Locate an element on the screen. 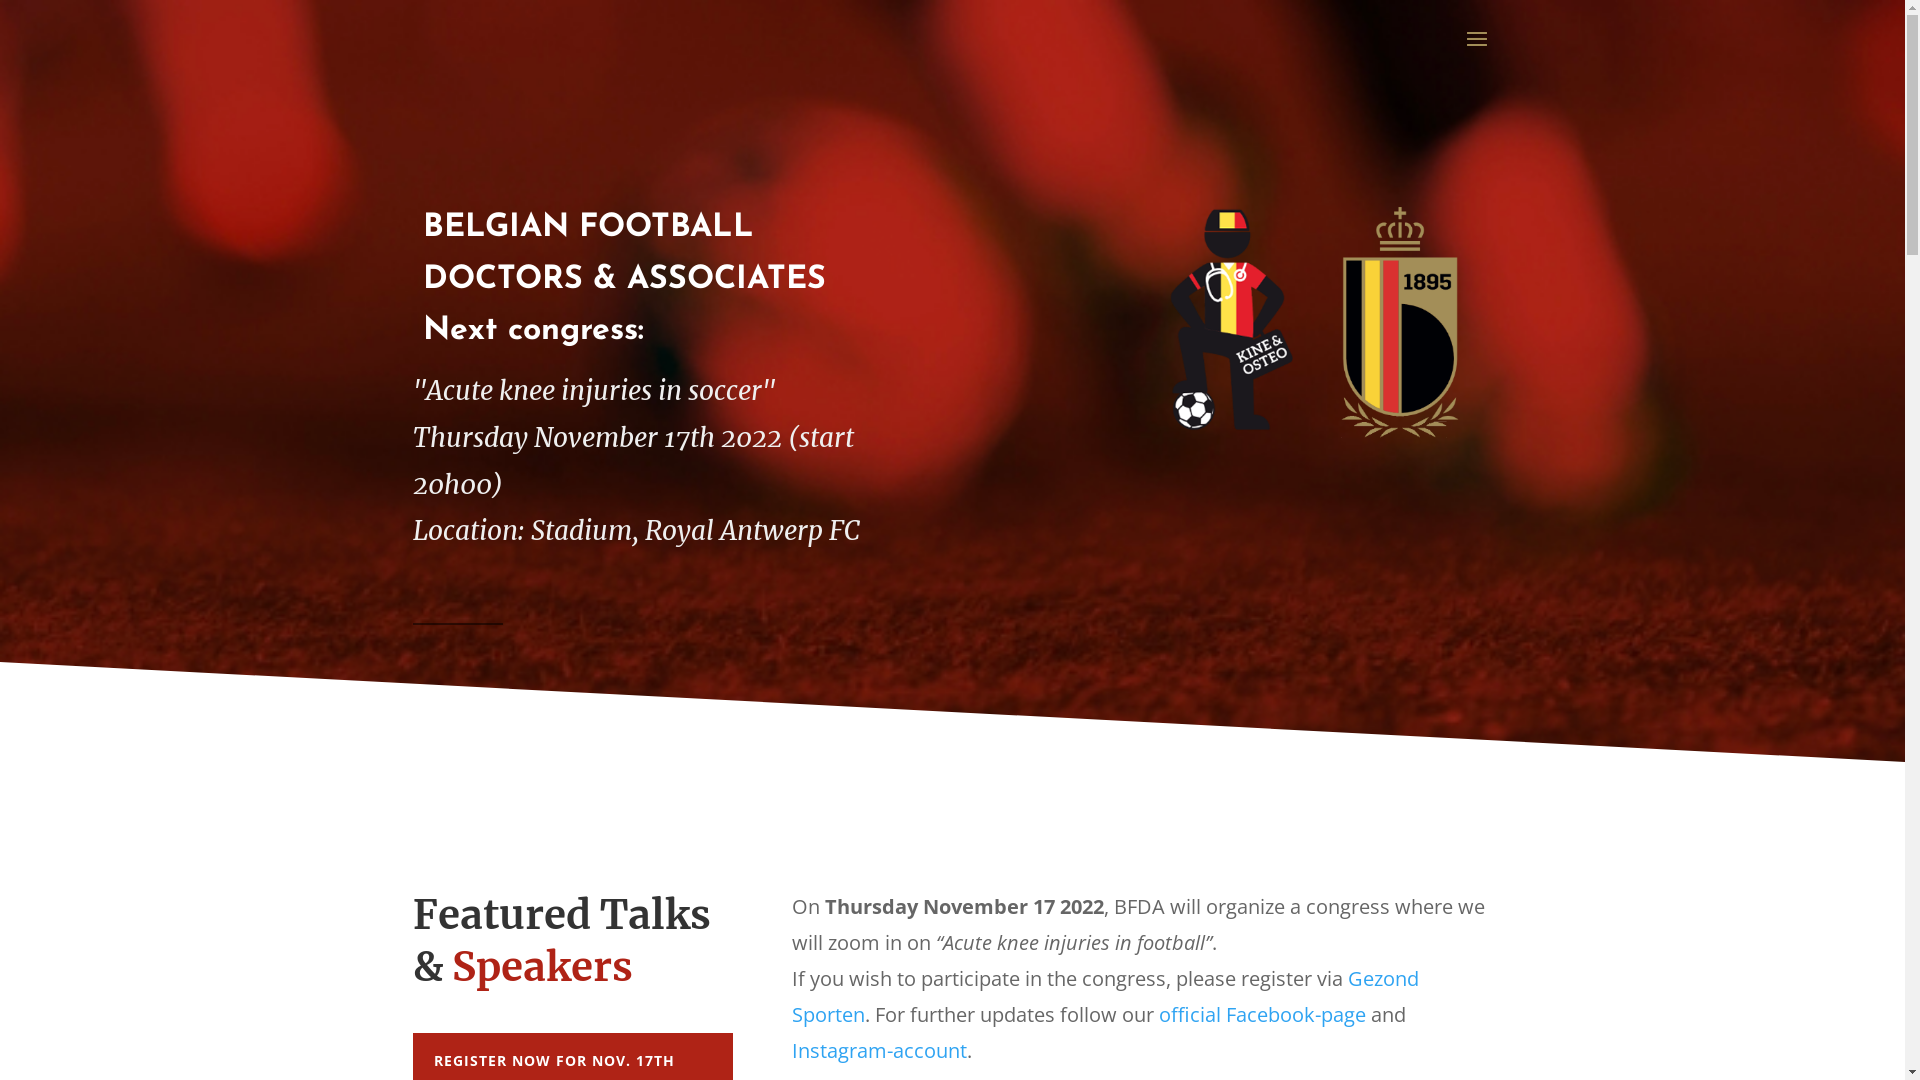 The image size is (1920, 1080). Instagram-account is located at coordinates (880, 1050).